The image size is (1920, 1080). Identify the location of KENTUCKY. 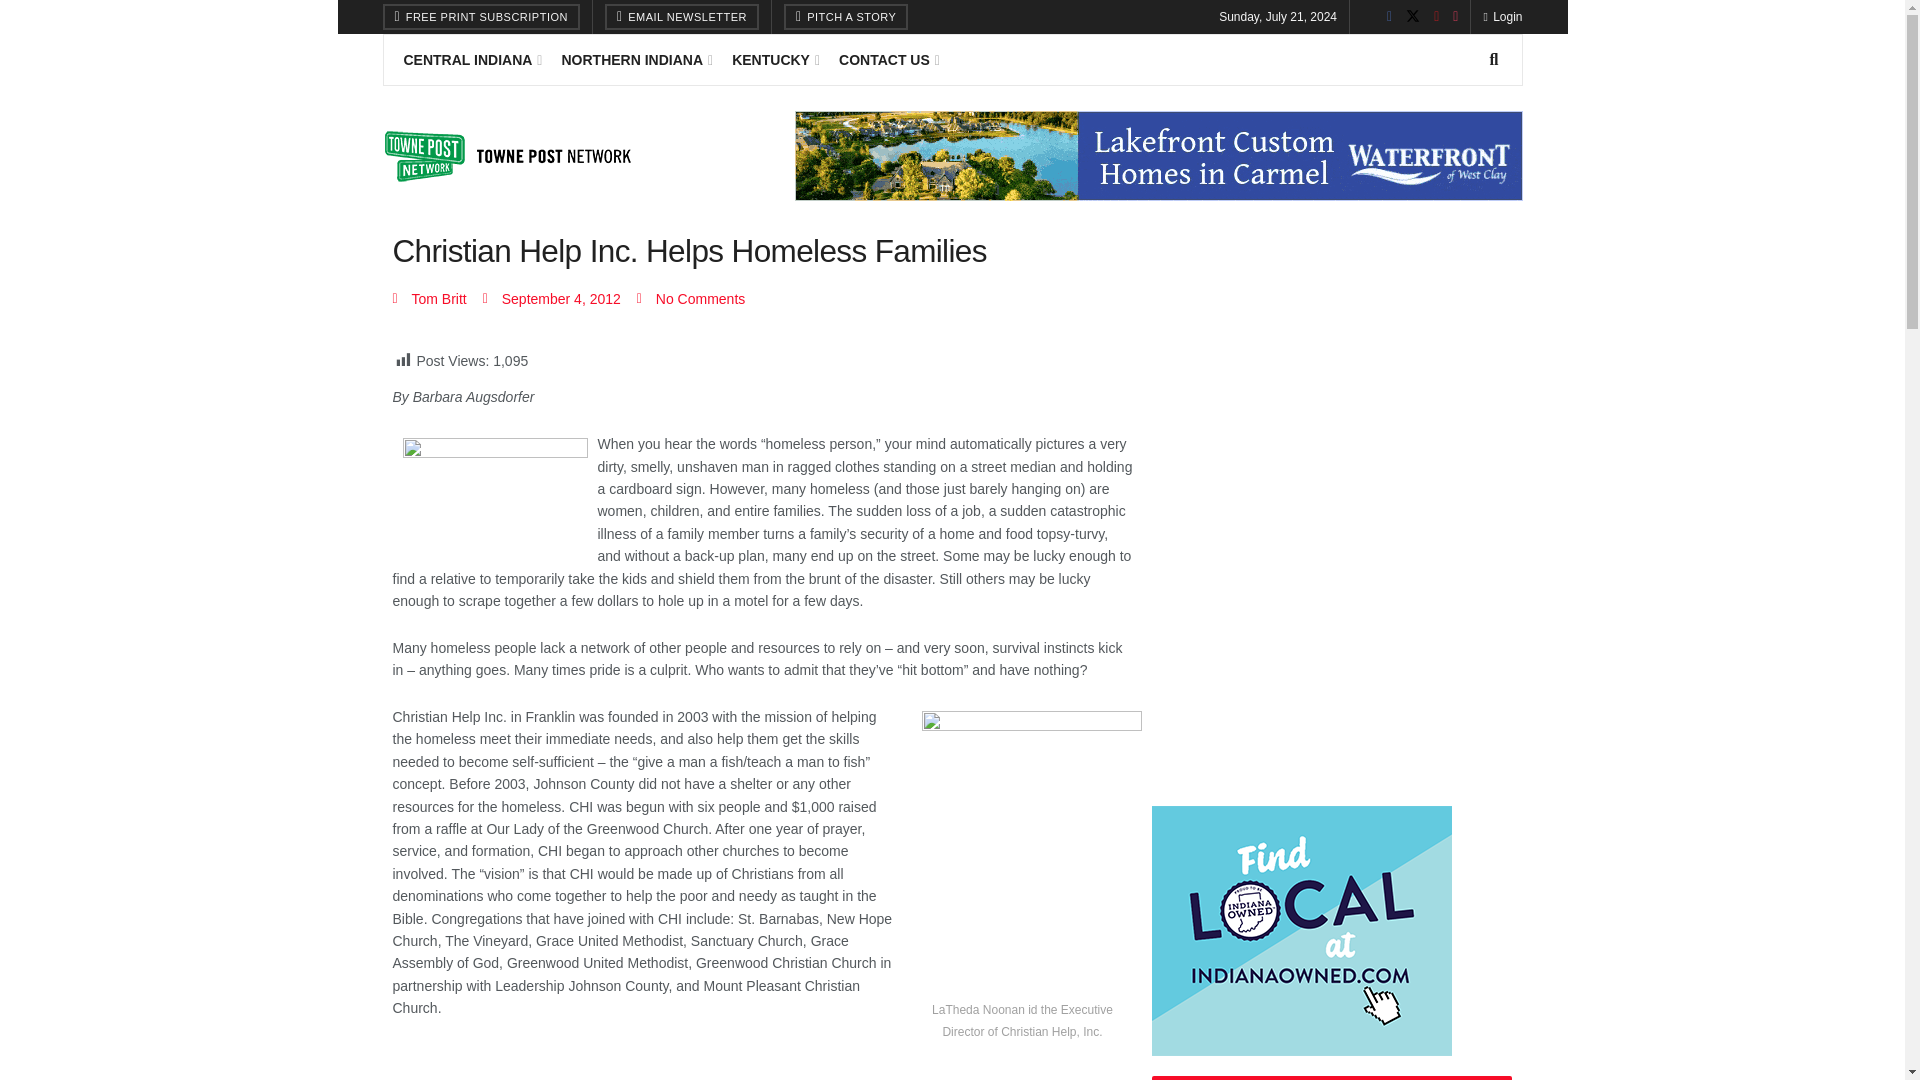
(774, 60).